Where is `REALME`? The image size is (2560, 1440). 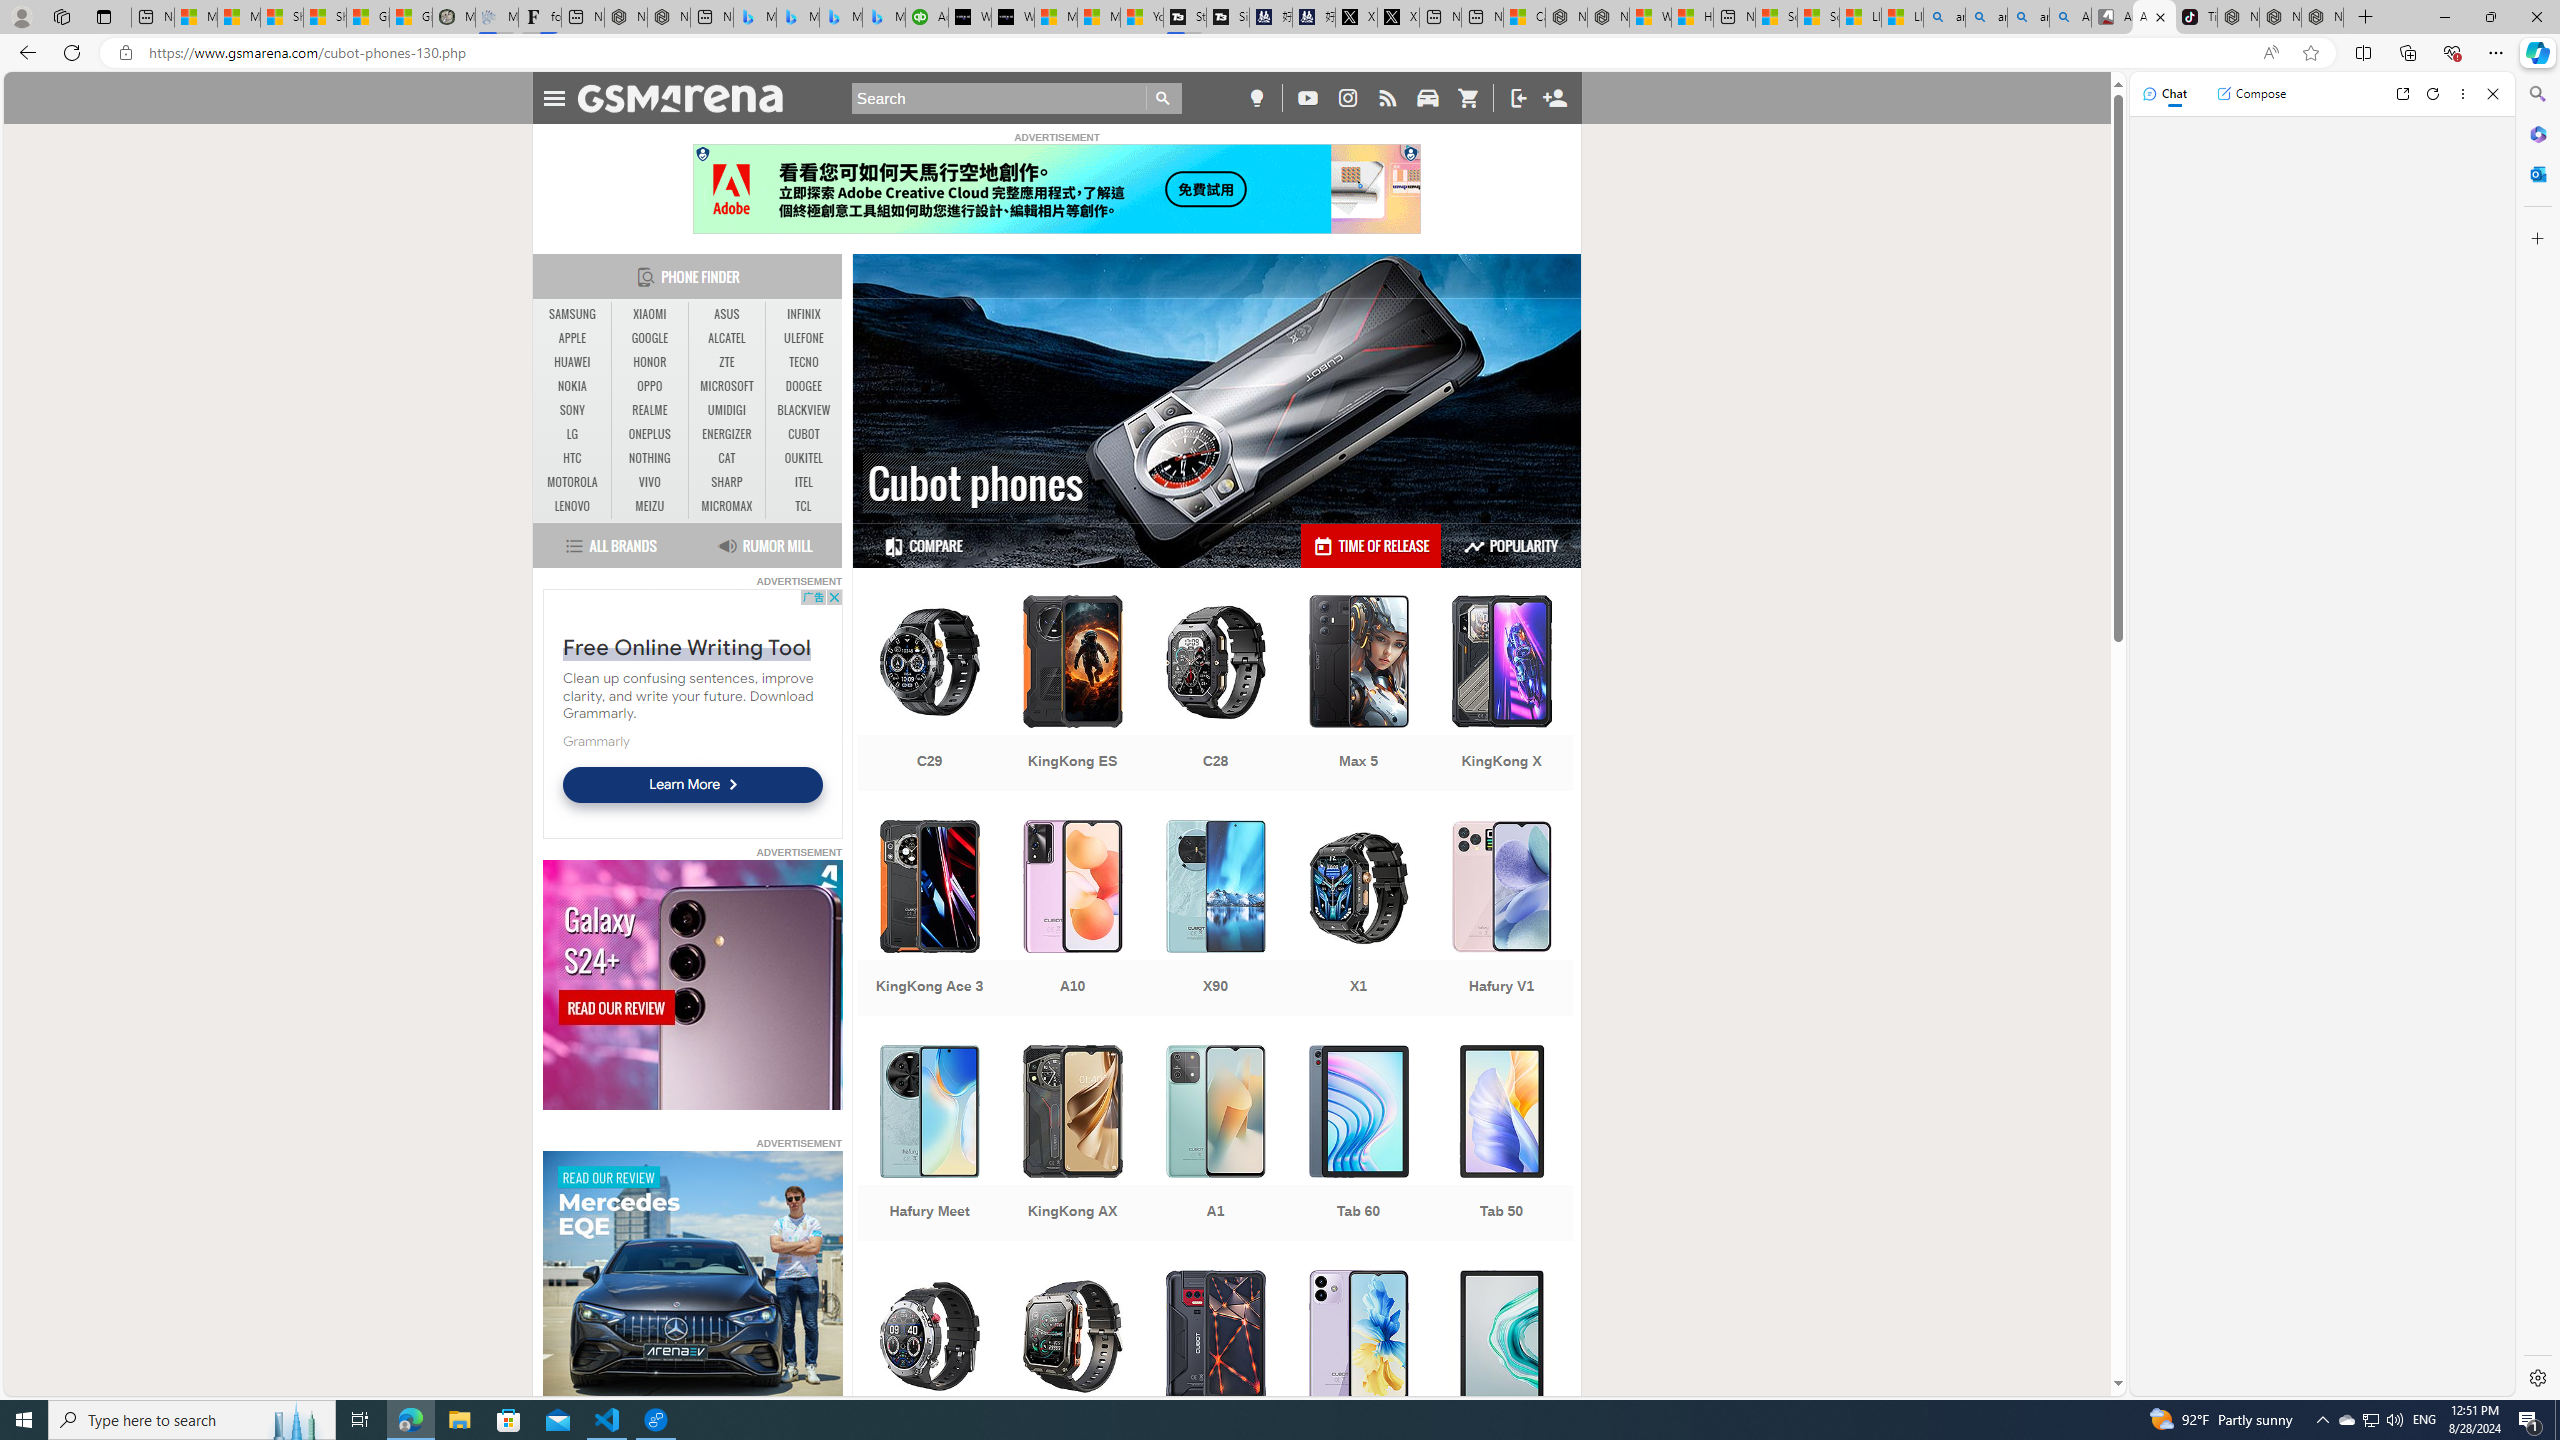
REALME is located at coordinates (650, 410).